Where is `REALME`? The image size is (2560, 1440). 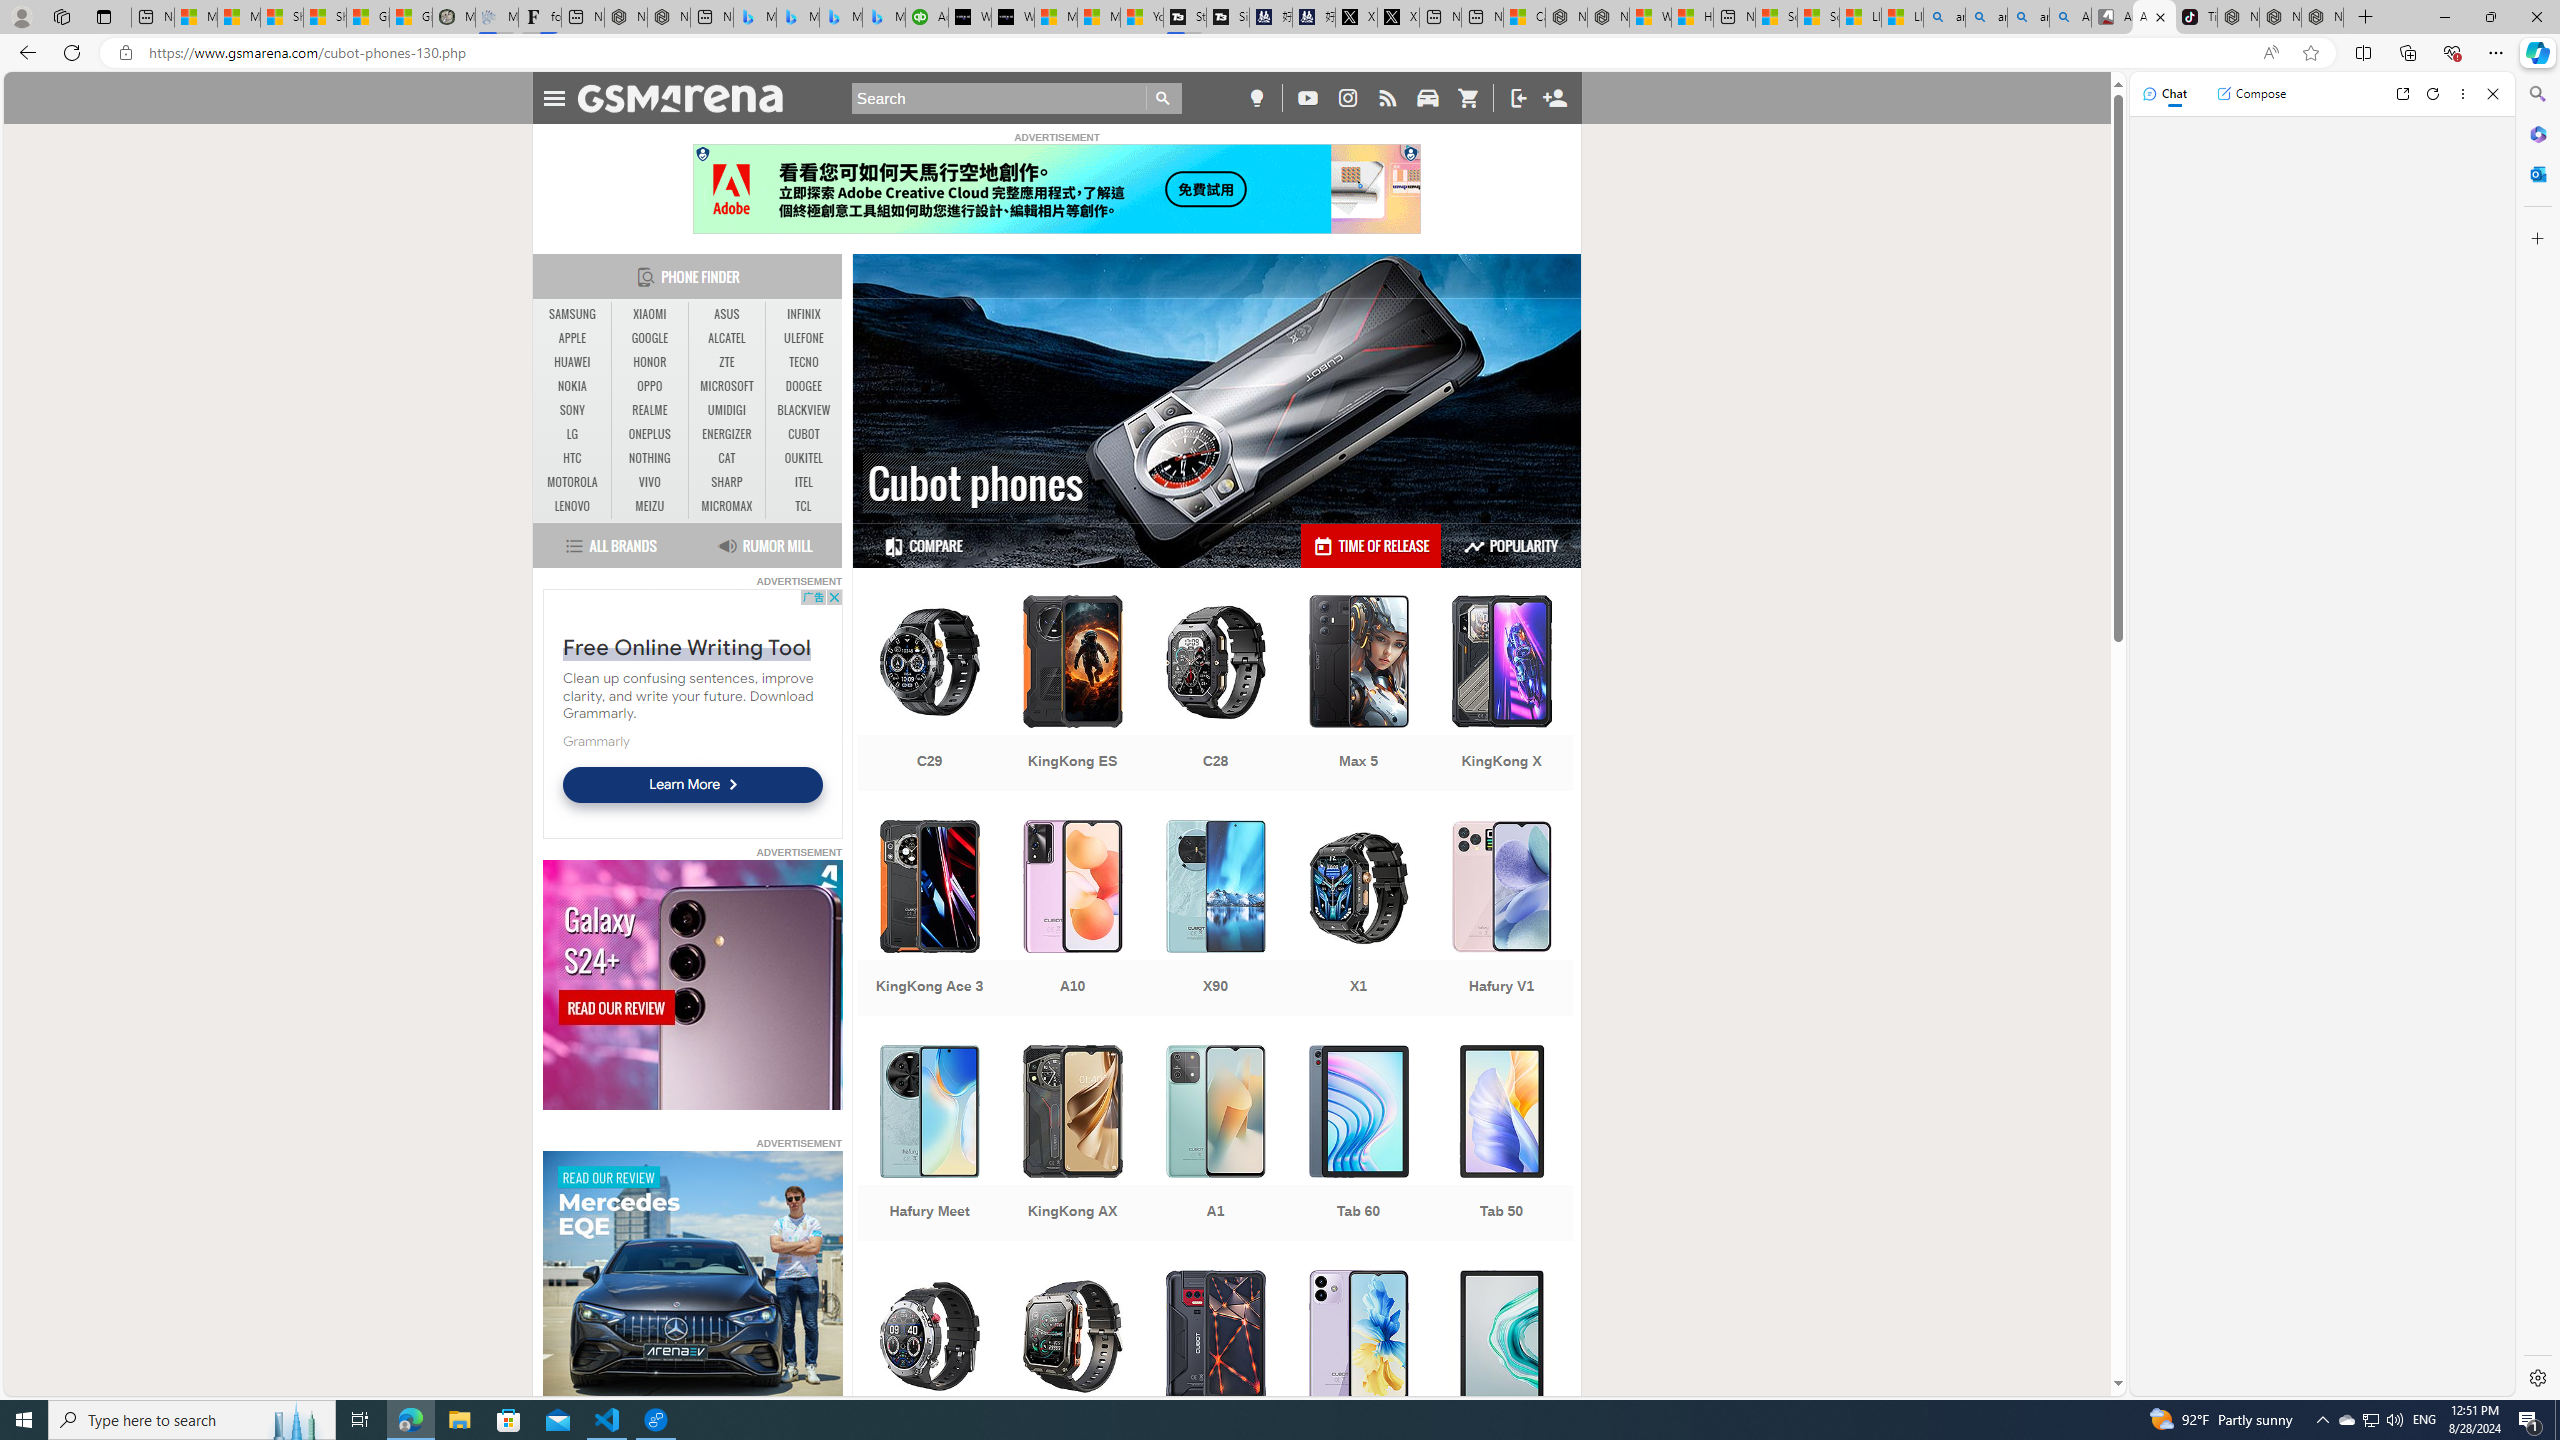
REALME is located at coordinates (650, 410).